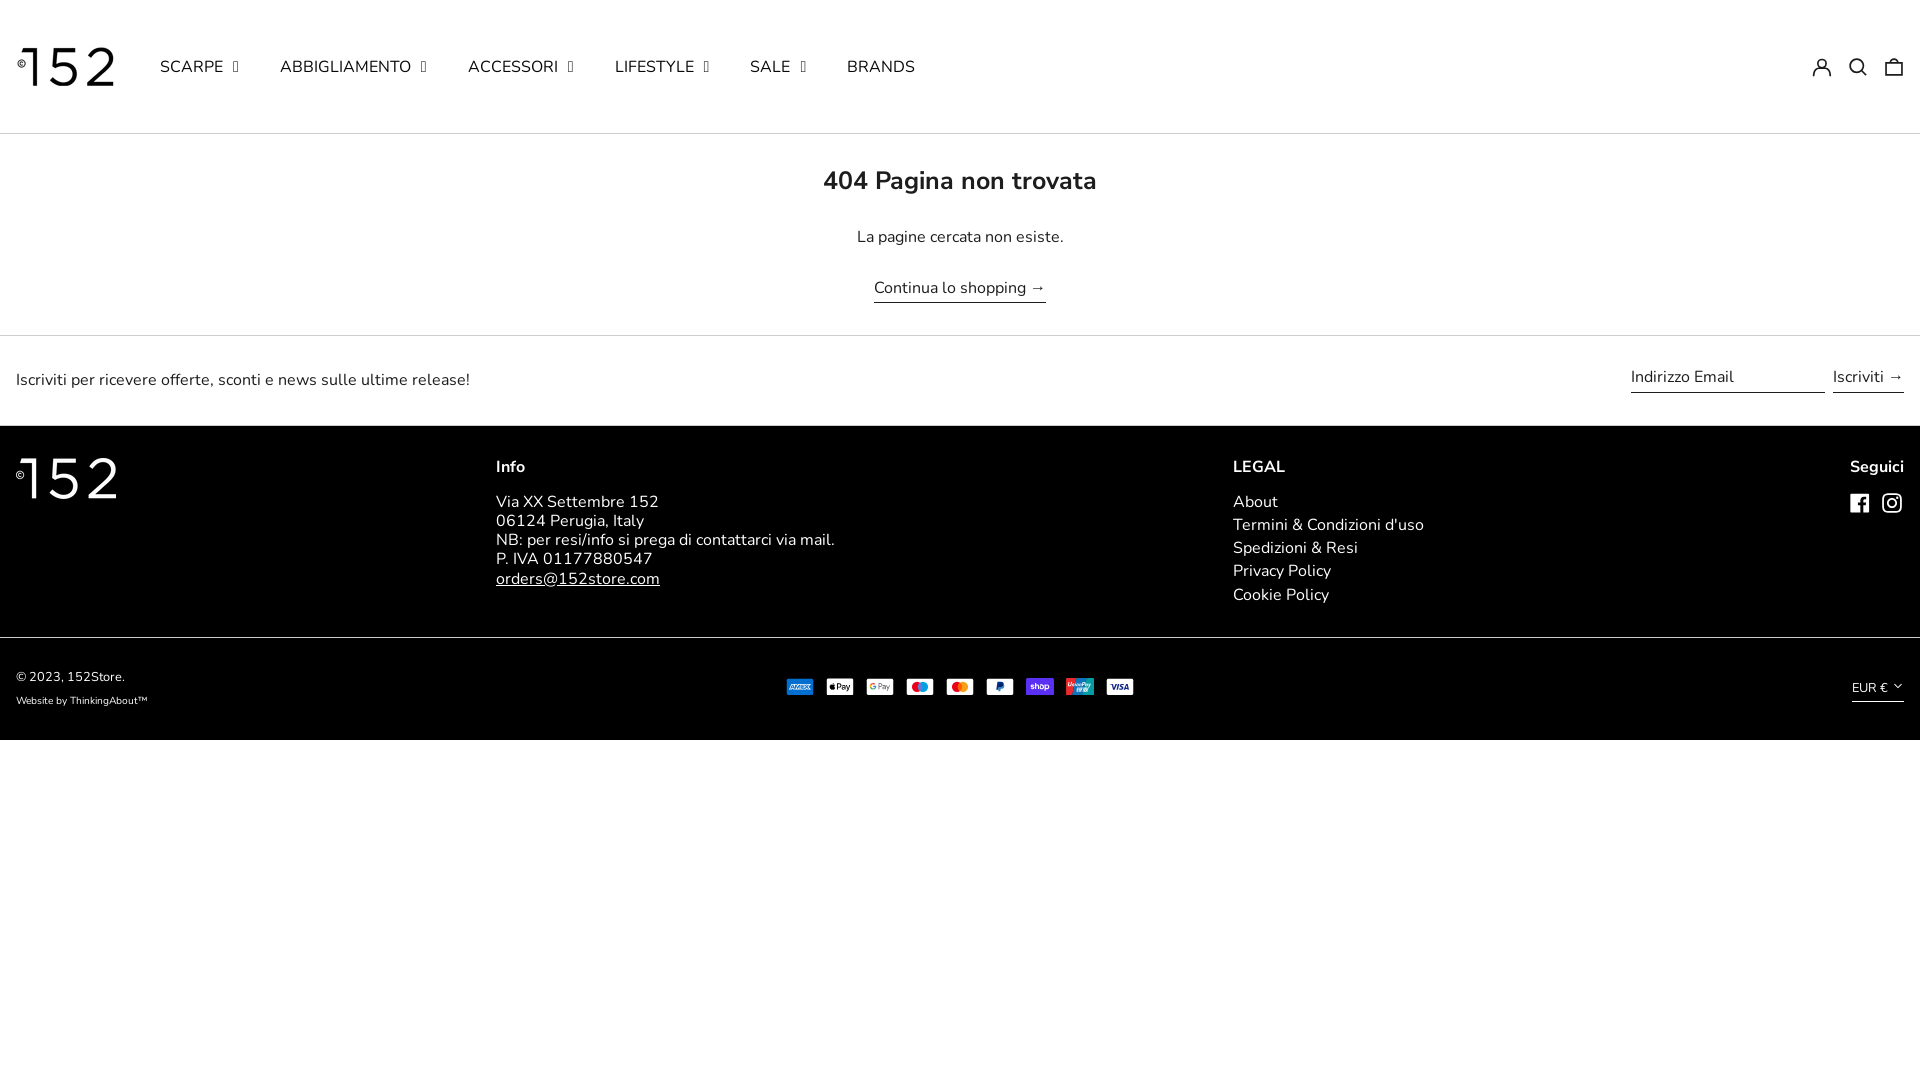 This screenshot has height=1080, width=1920. I want to click on ACCESSORI, so click(521, 67).